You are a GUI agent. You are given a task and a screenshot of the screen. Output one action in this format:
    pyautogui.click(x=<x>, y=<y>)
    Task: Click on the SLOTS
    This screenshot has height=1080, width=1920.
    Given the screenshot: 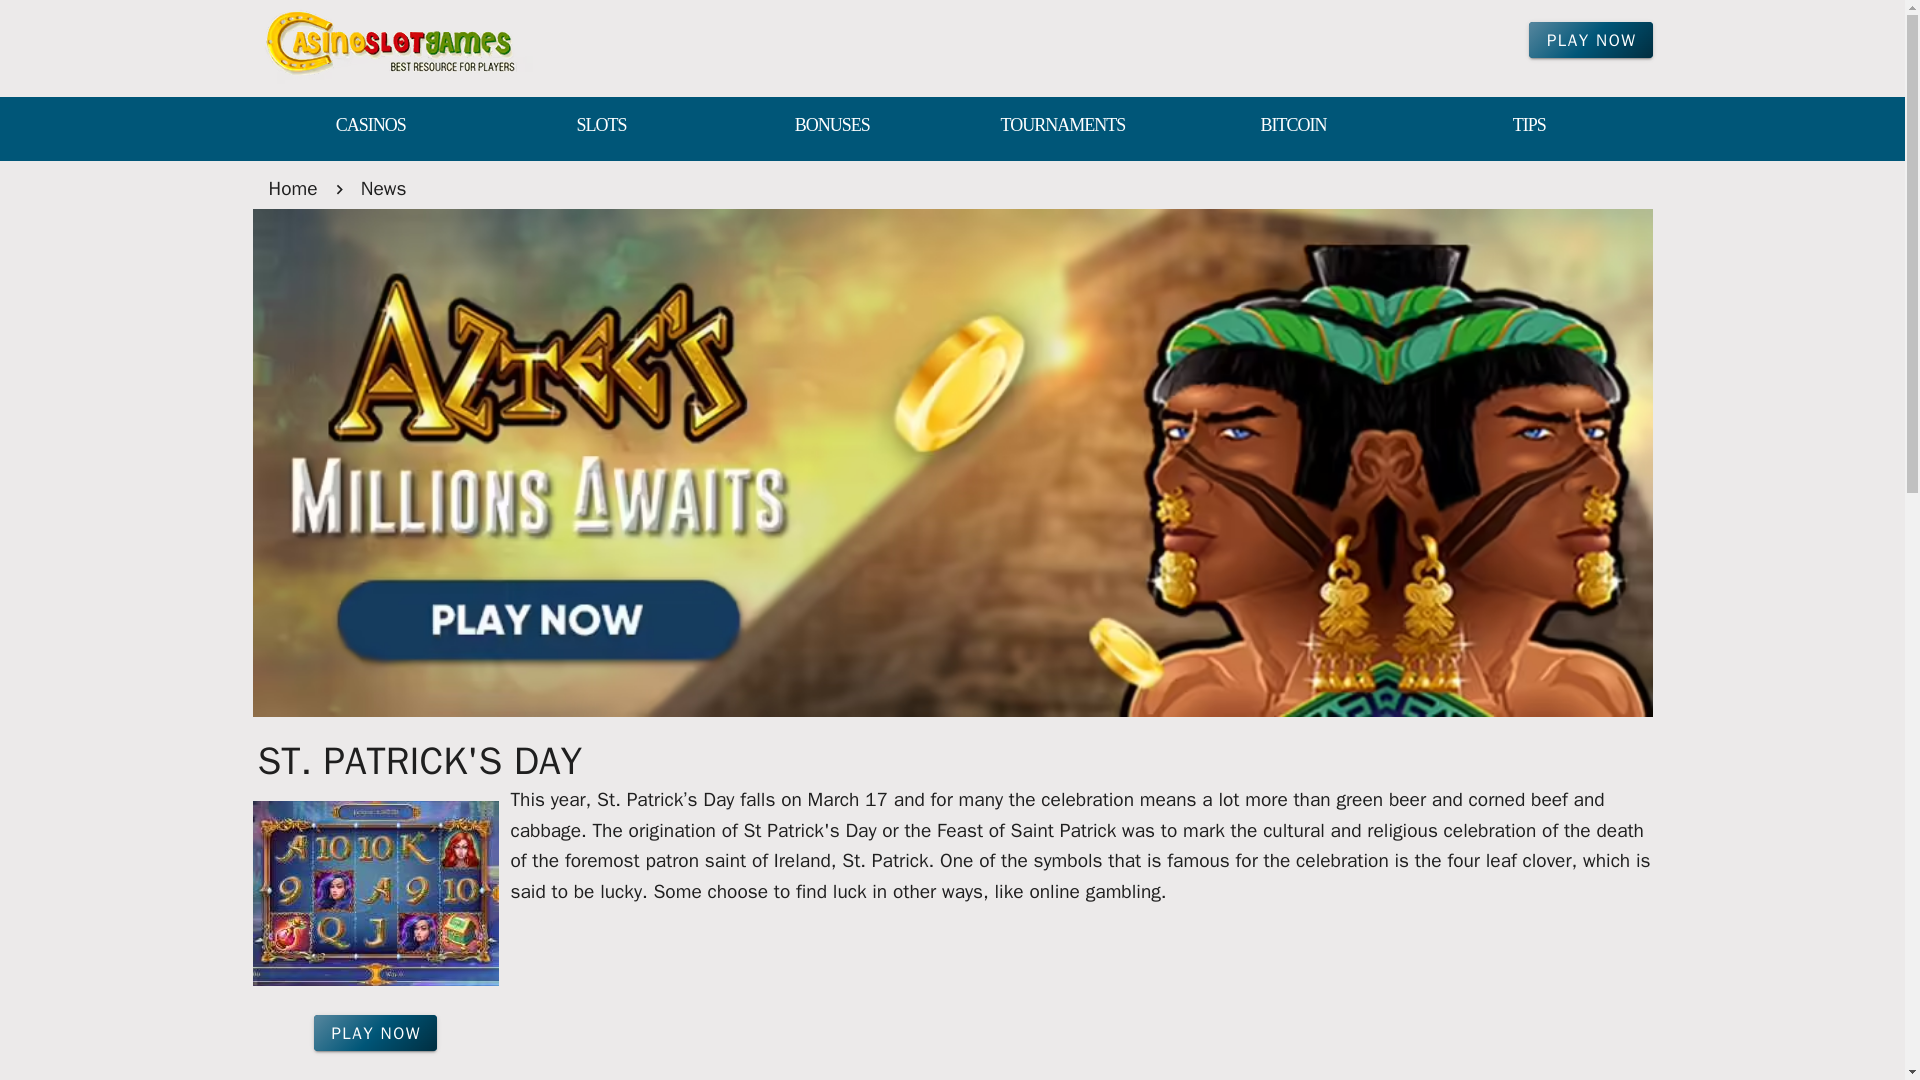 What is the action you would take?
    pyautogui.click(x=602, y=126)
    